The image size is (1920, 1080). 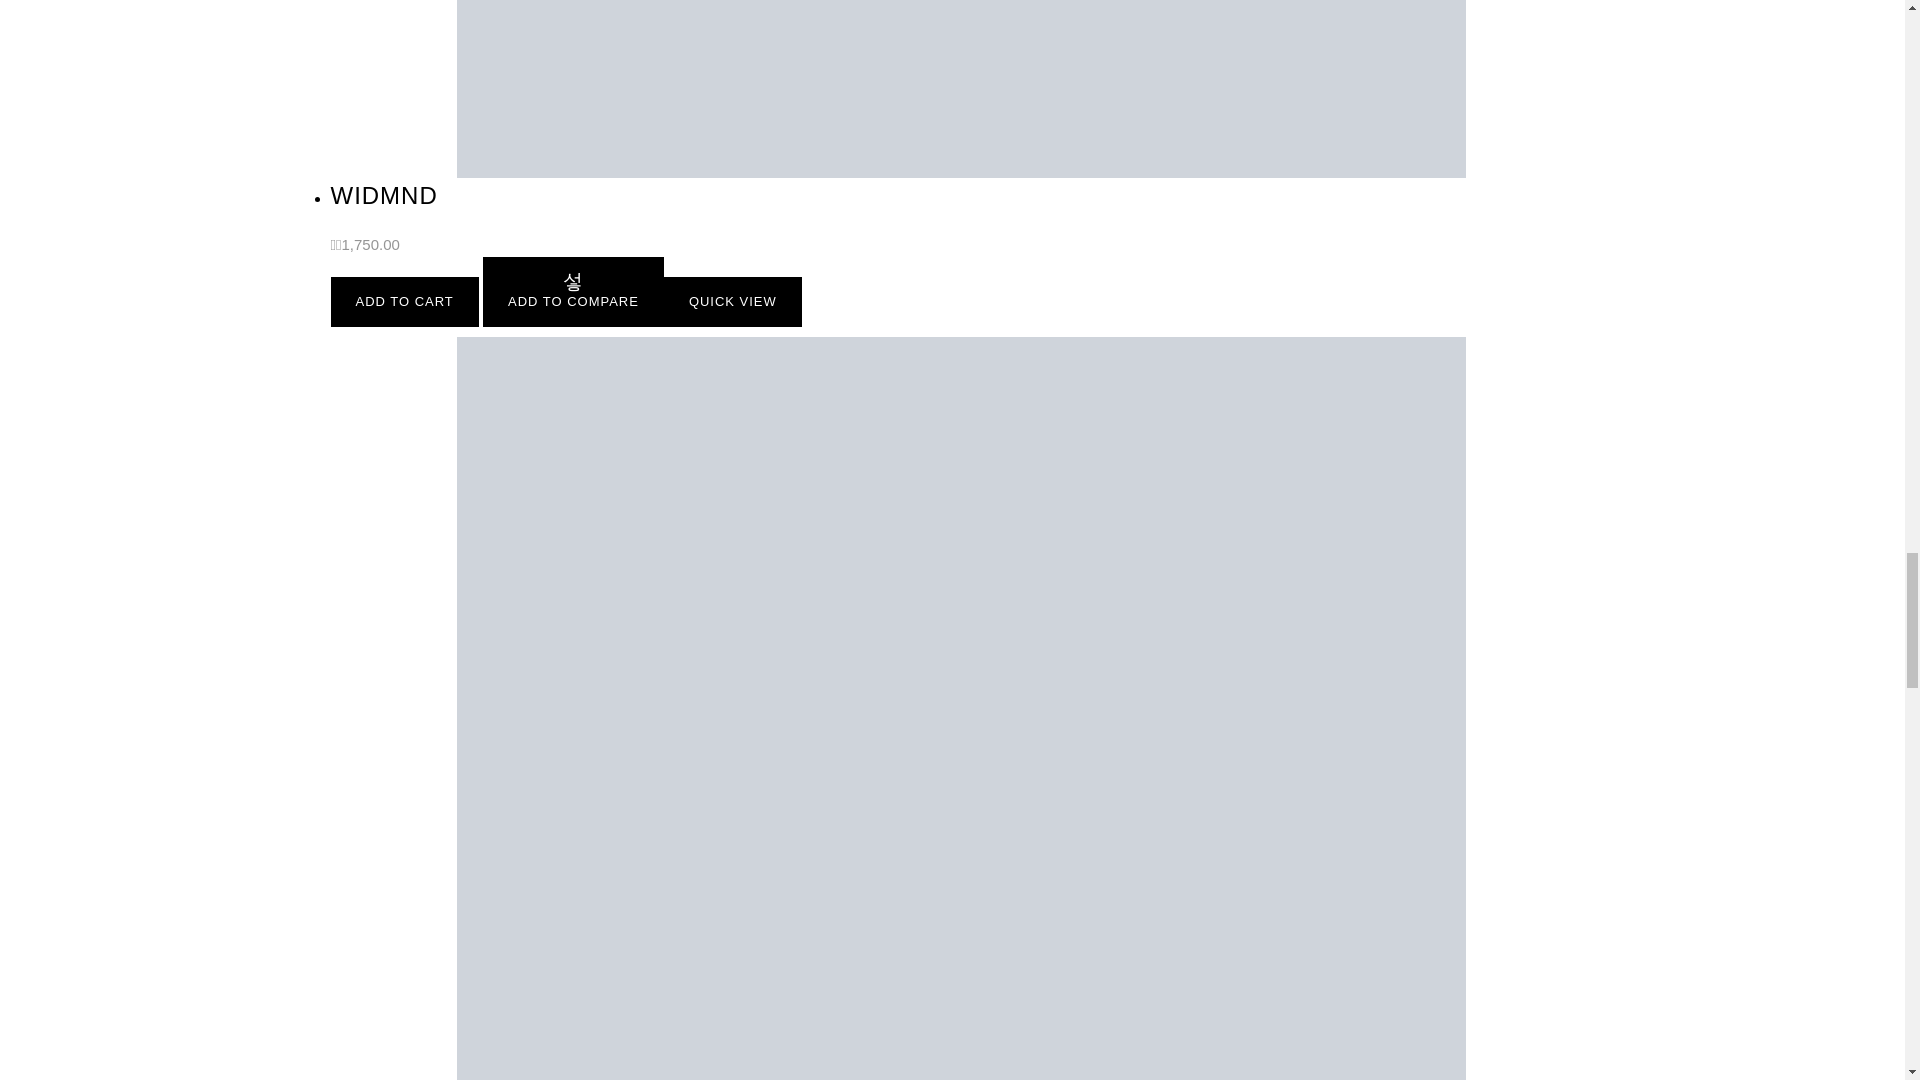 I want to click on Quick view, so click(x=733, y=302).